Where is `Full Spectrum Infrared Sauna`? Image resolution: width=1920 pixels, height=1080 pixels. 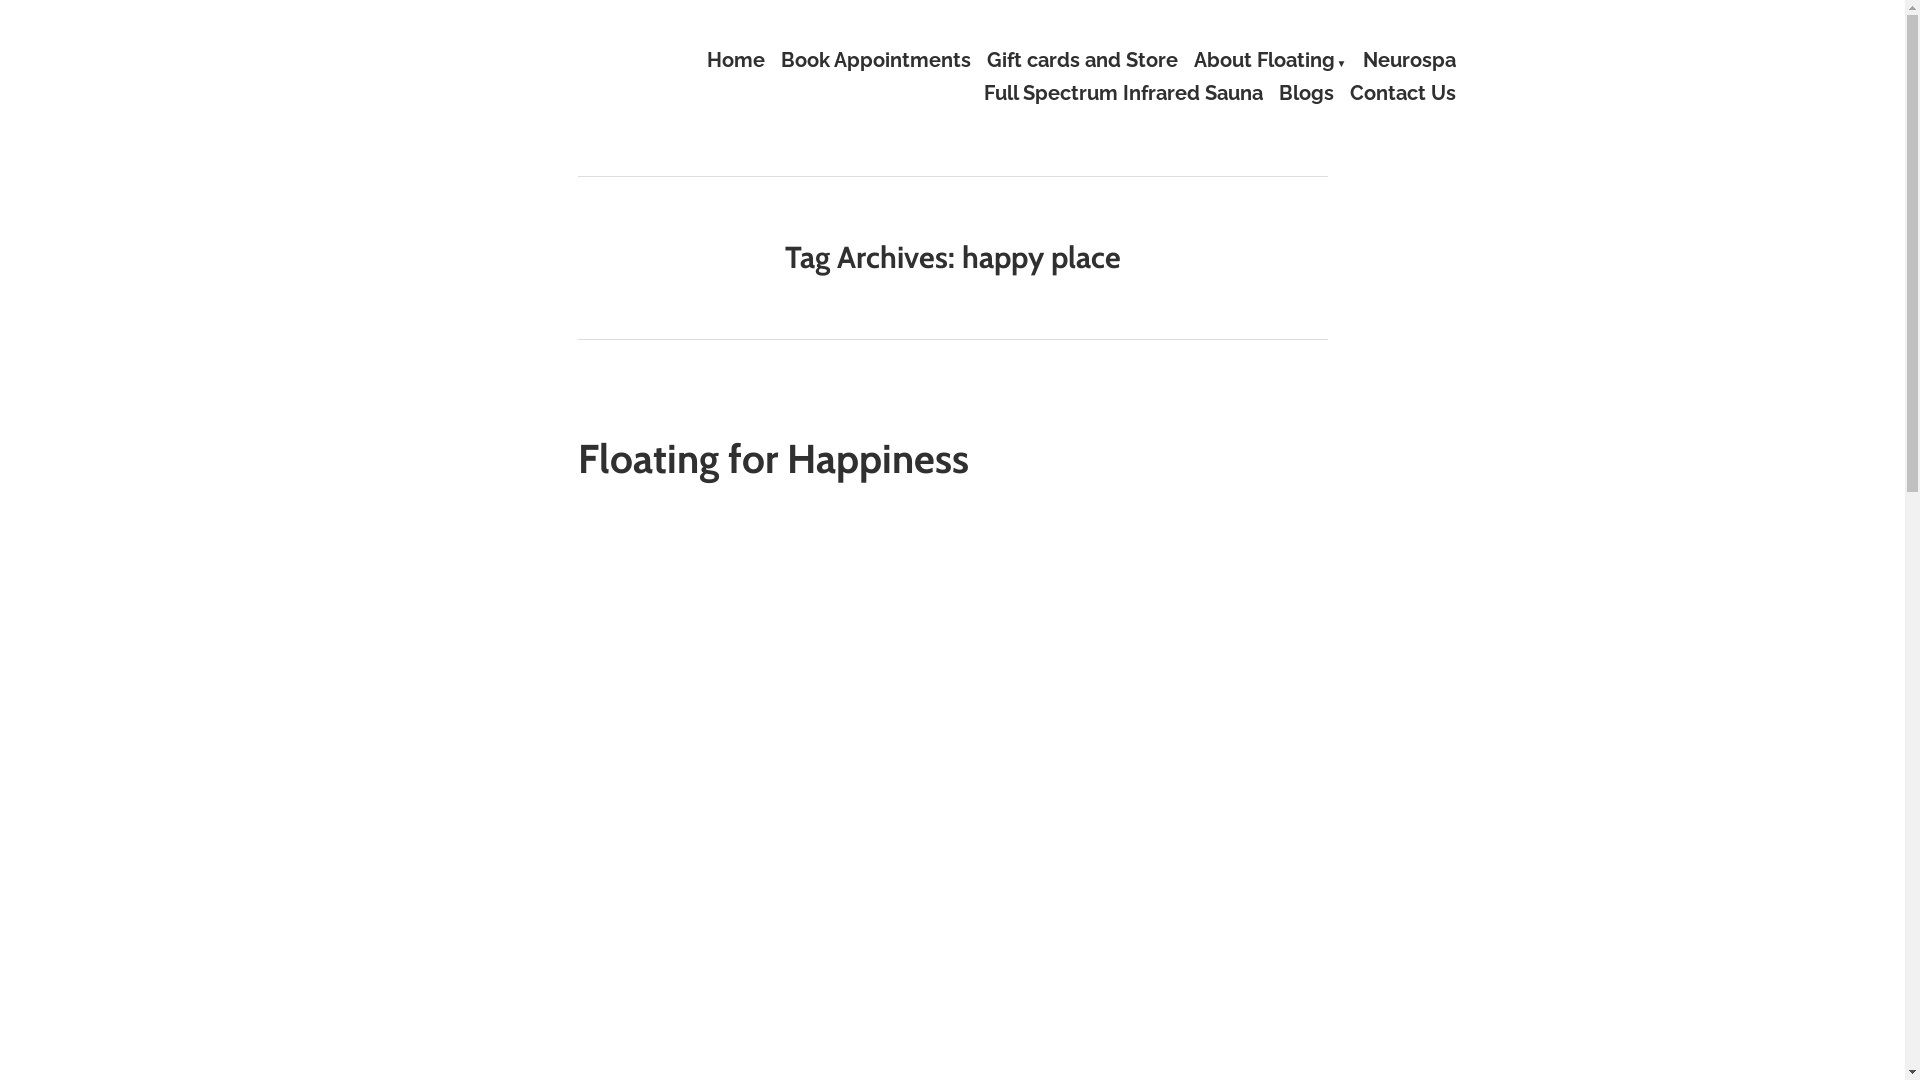 Full Spectrum Infrared Sauna is located at coordinates (1123, 94).